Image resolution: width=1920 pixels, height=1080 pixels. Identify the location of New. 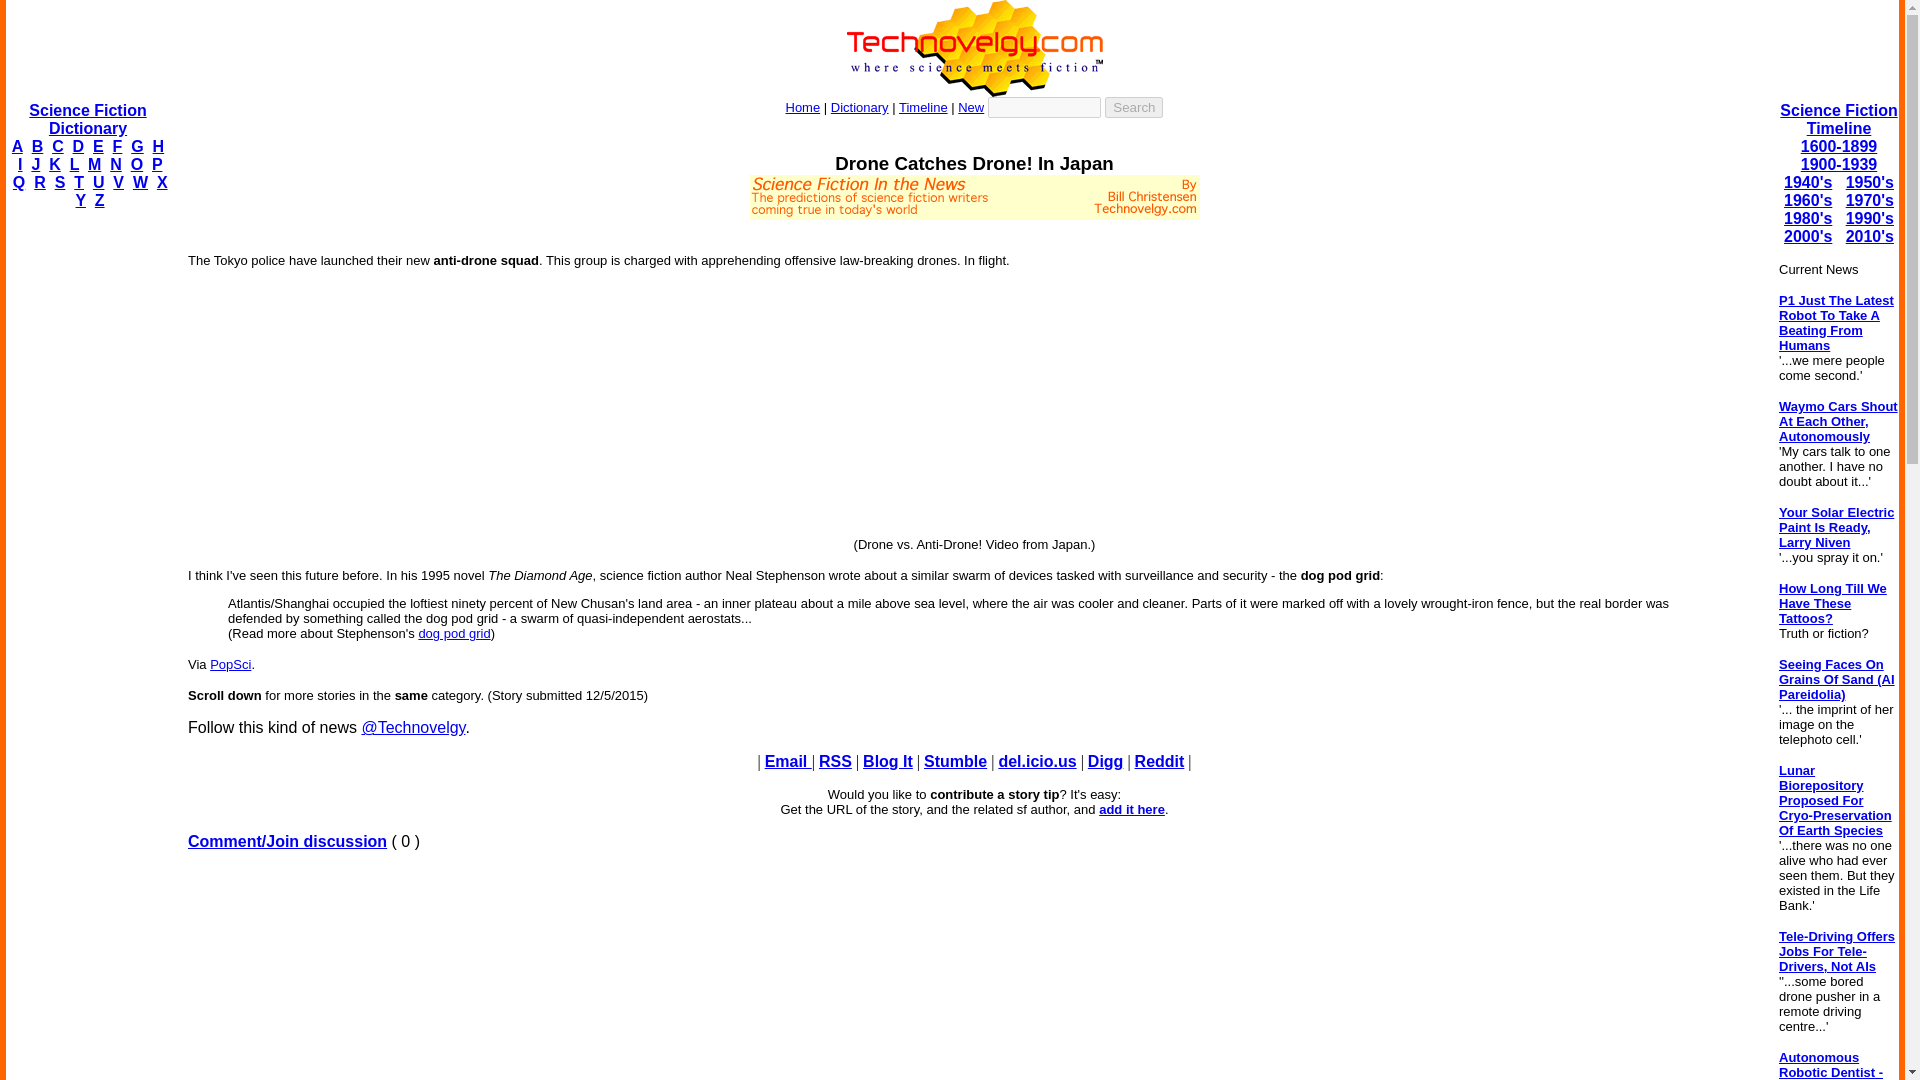
(970, 107).